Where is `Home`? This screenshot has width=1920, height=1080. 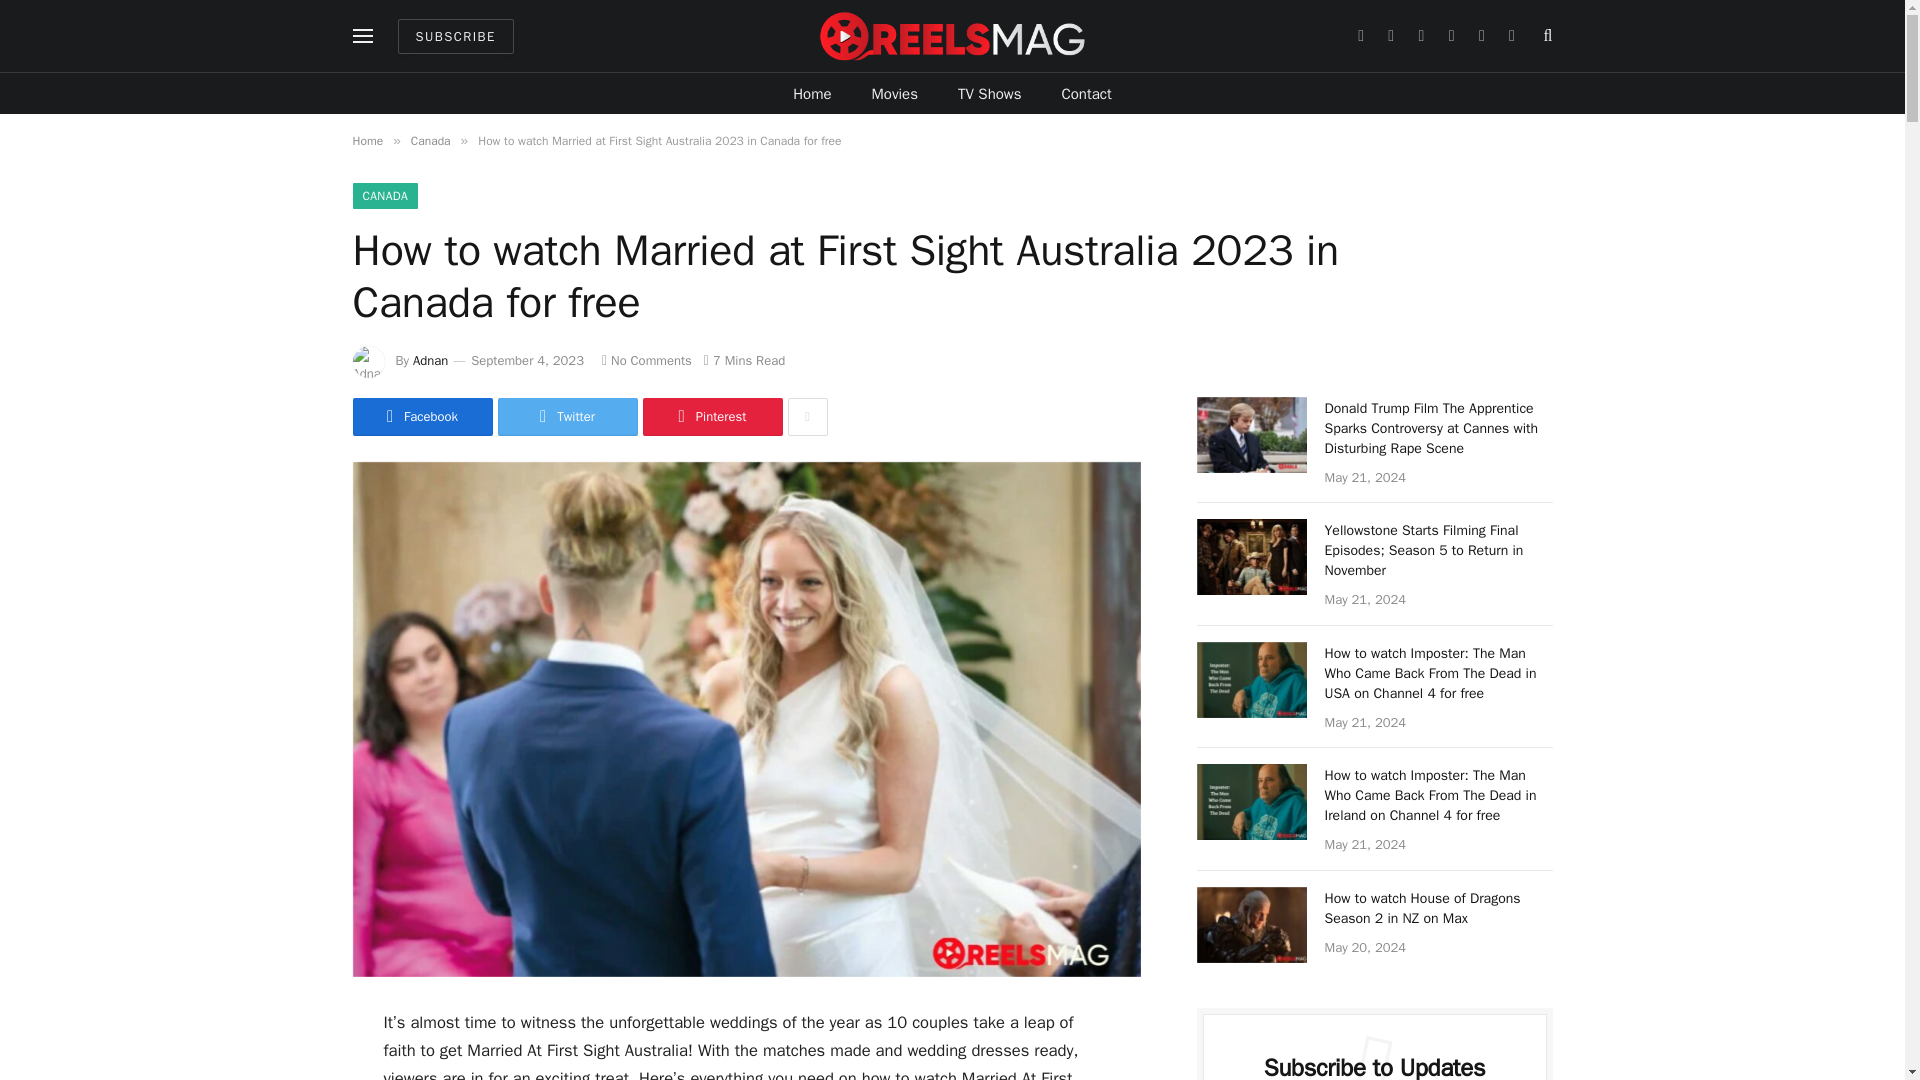 Home is located at coordinates (812, 94).